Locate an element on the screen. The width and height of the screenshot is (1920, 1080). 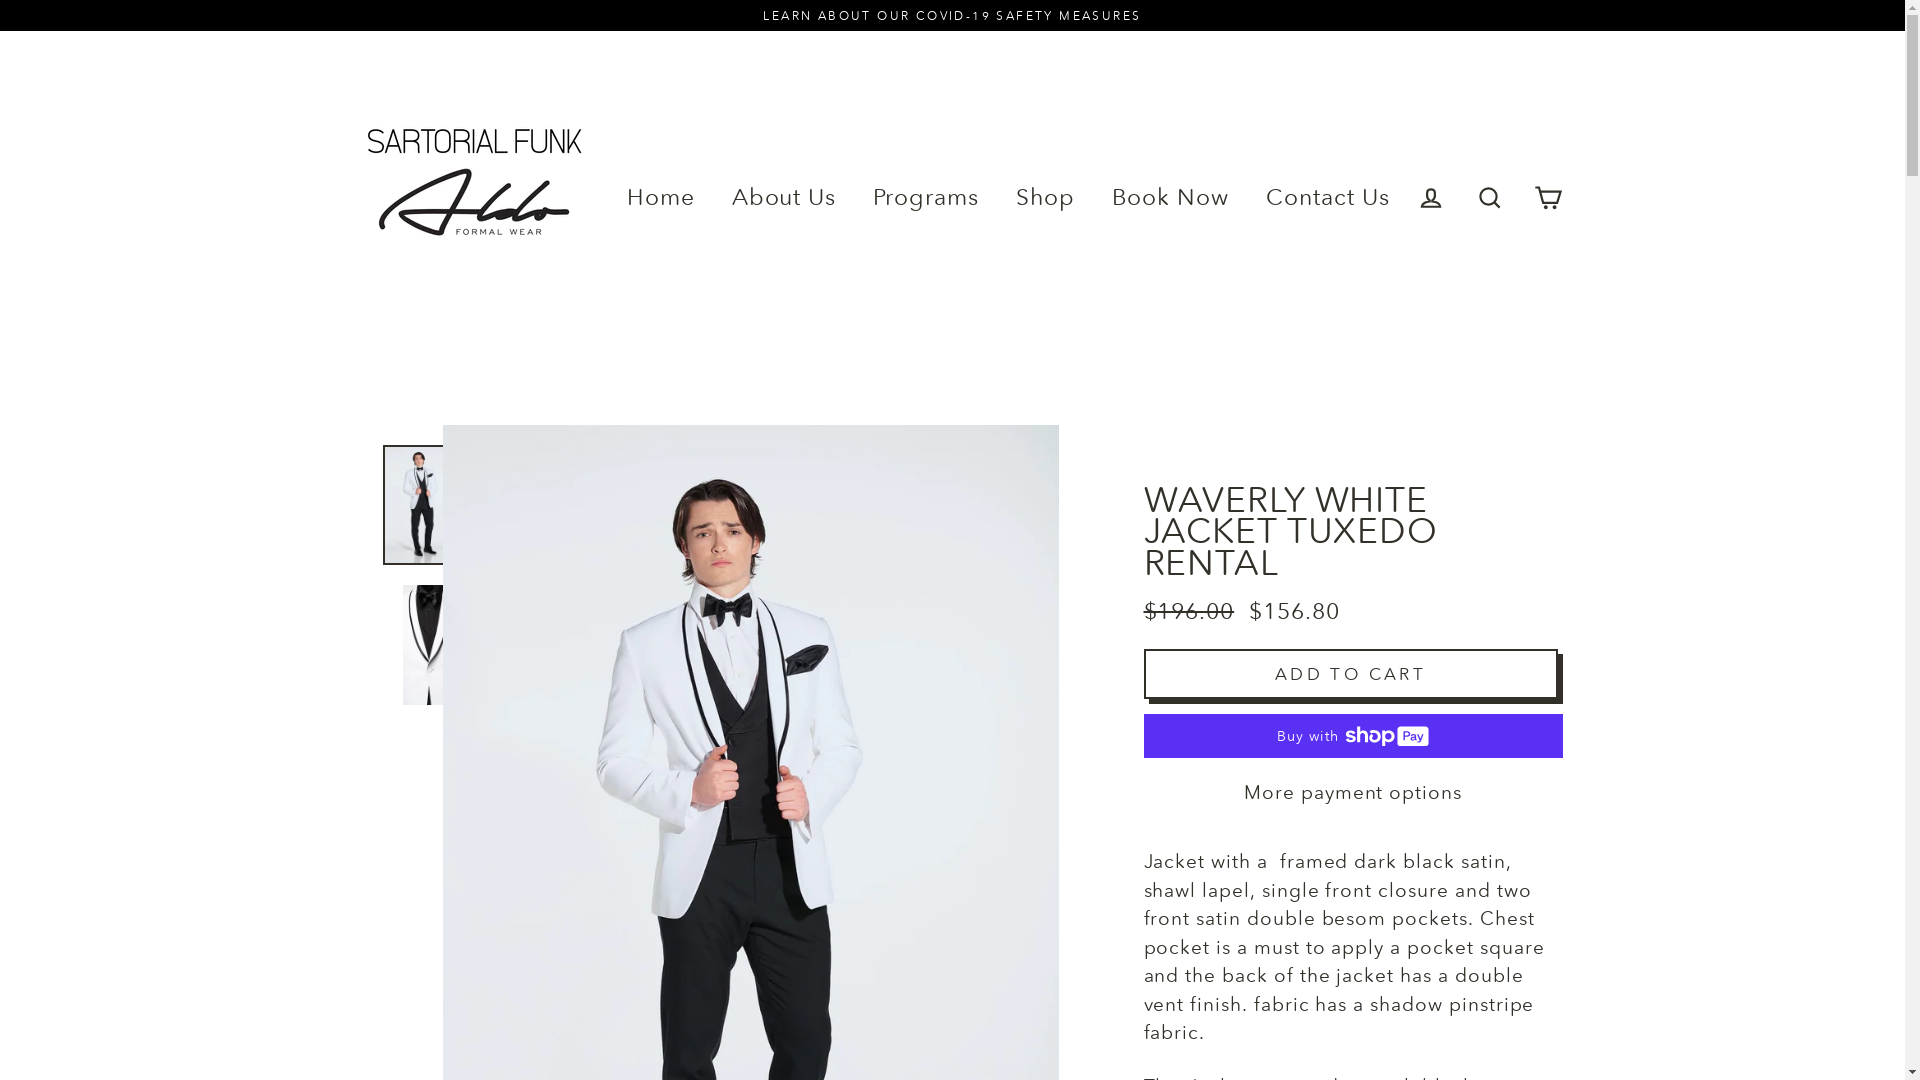
Search is located at coordinates (1490, 198).